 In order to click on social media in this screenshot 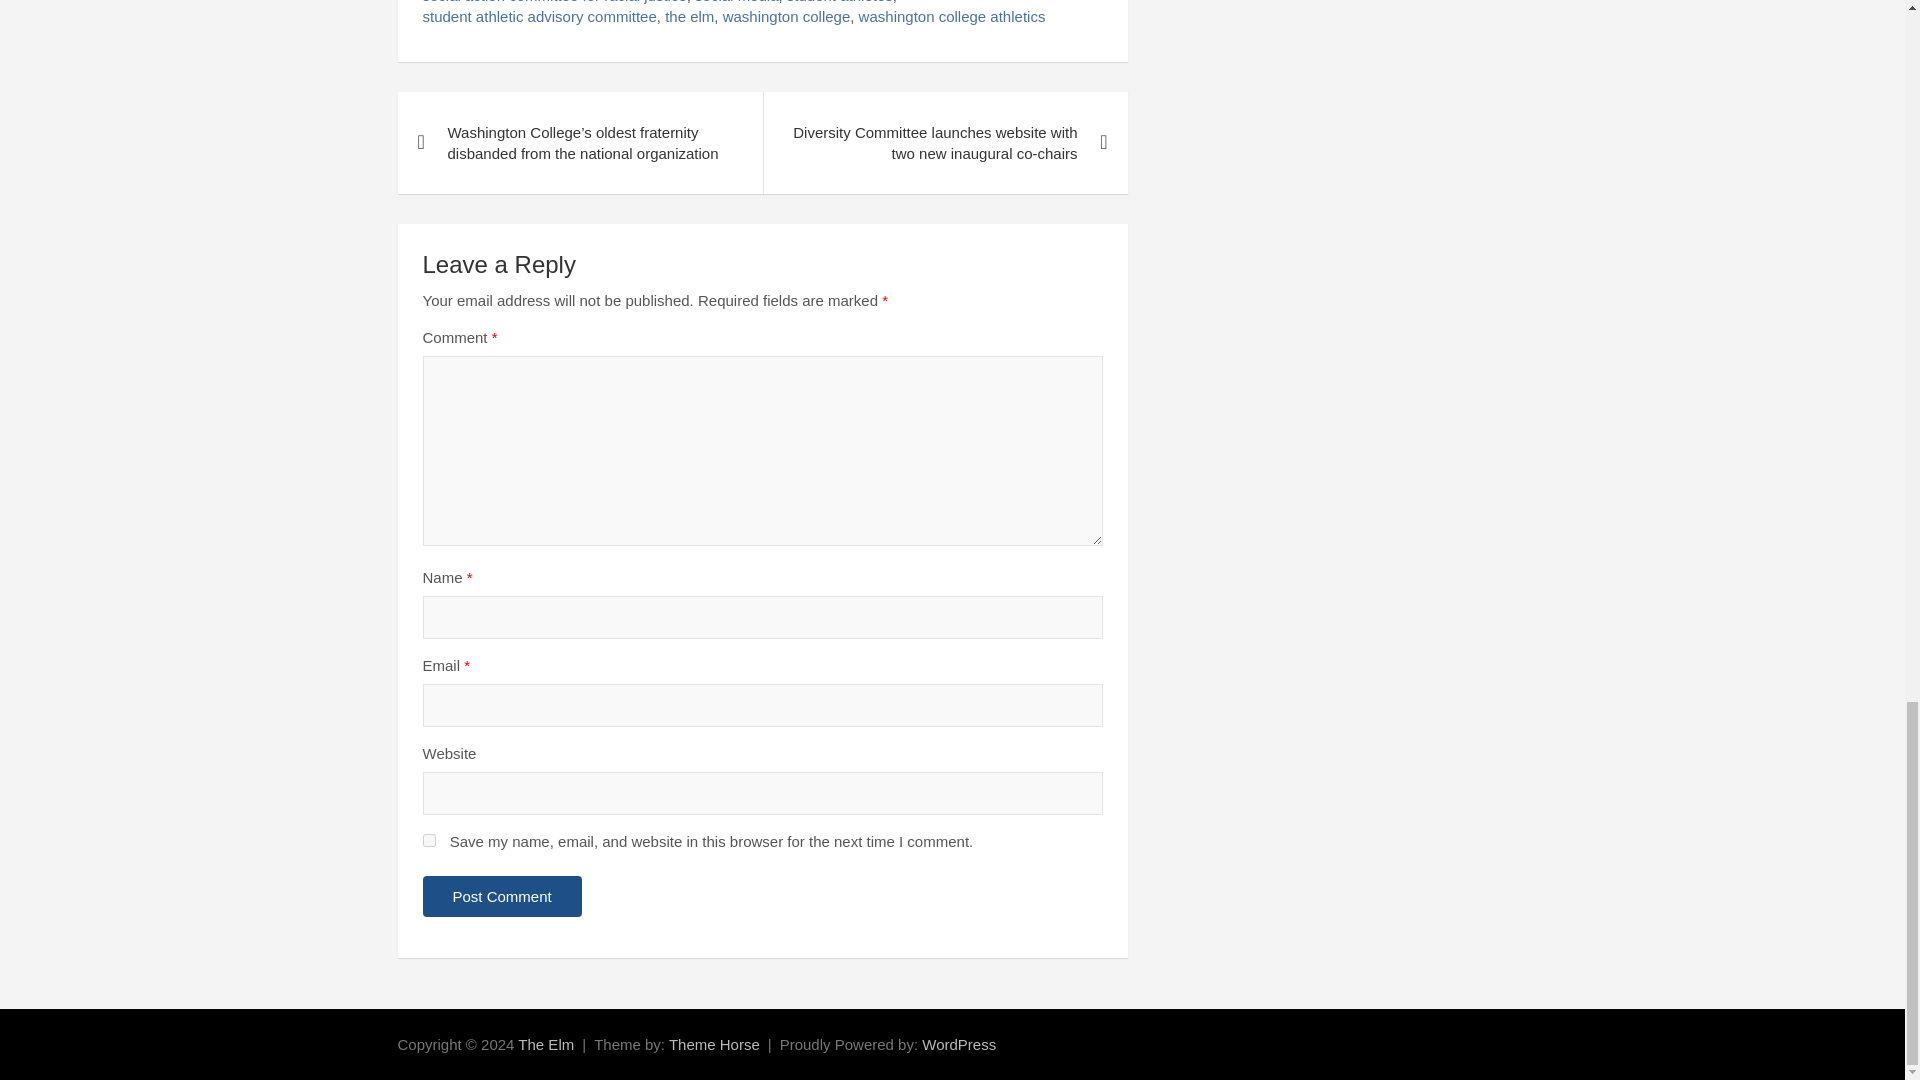, I will do `click(736, 3)`.